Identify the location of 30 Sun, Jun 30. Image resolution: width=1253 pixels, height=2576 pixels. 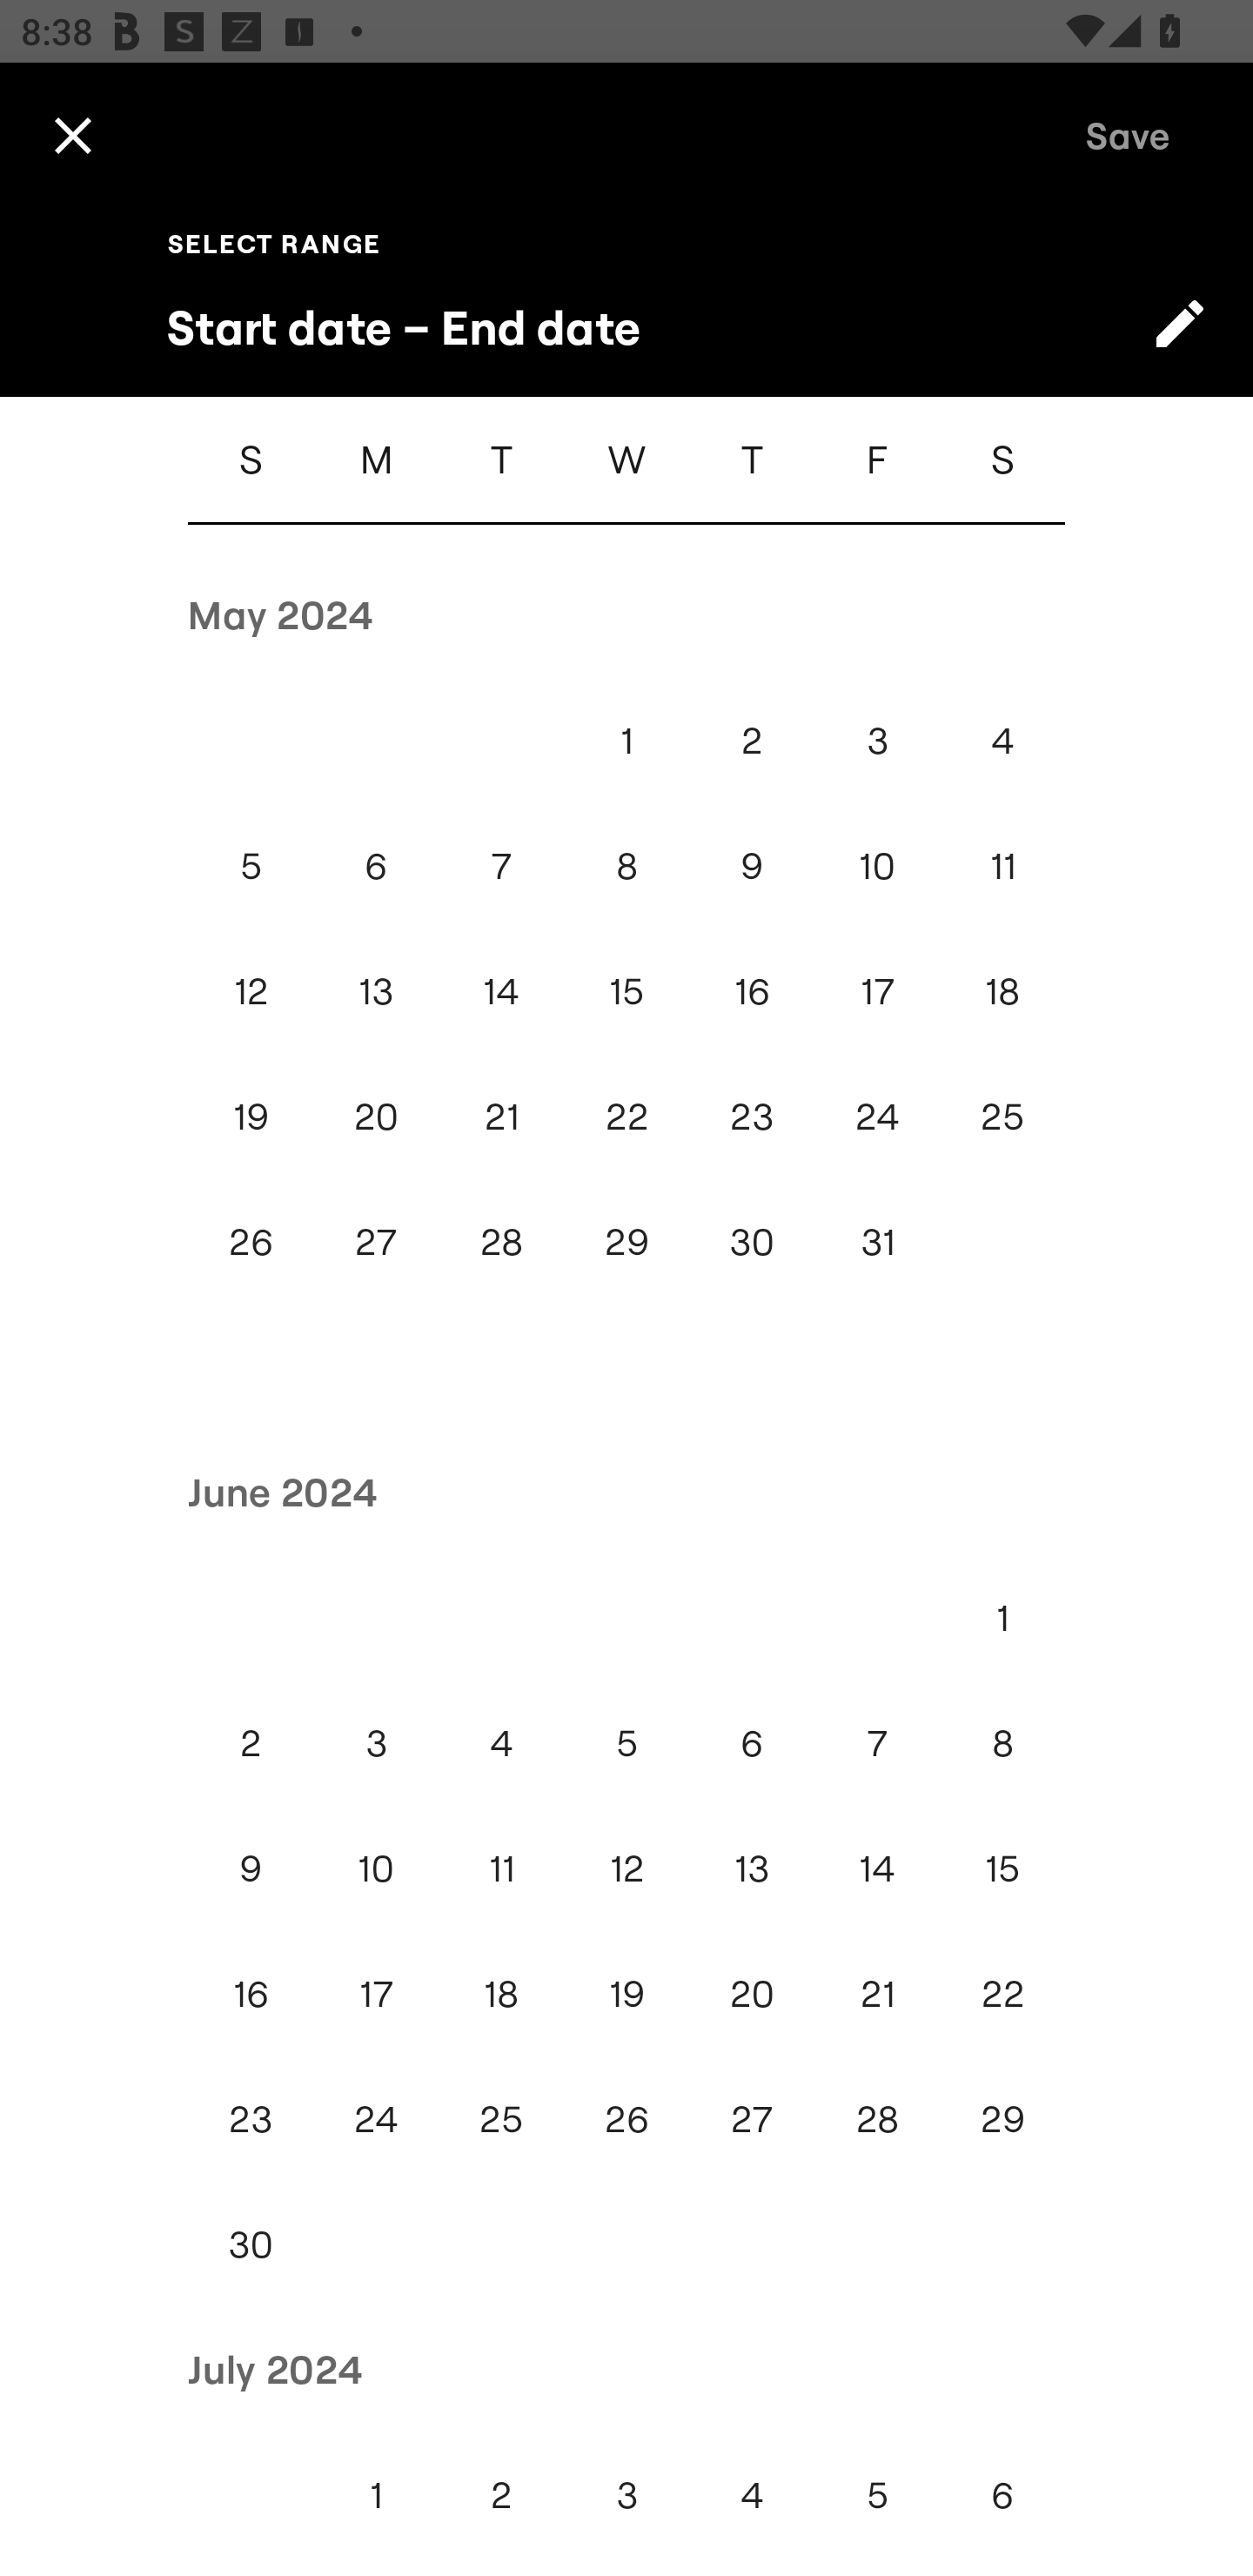
(251, 2245).